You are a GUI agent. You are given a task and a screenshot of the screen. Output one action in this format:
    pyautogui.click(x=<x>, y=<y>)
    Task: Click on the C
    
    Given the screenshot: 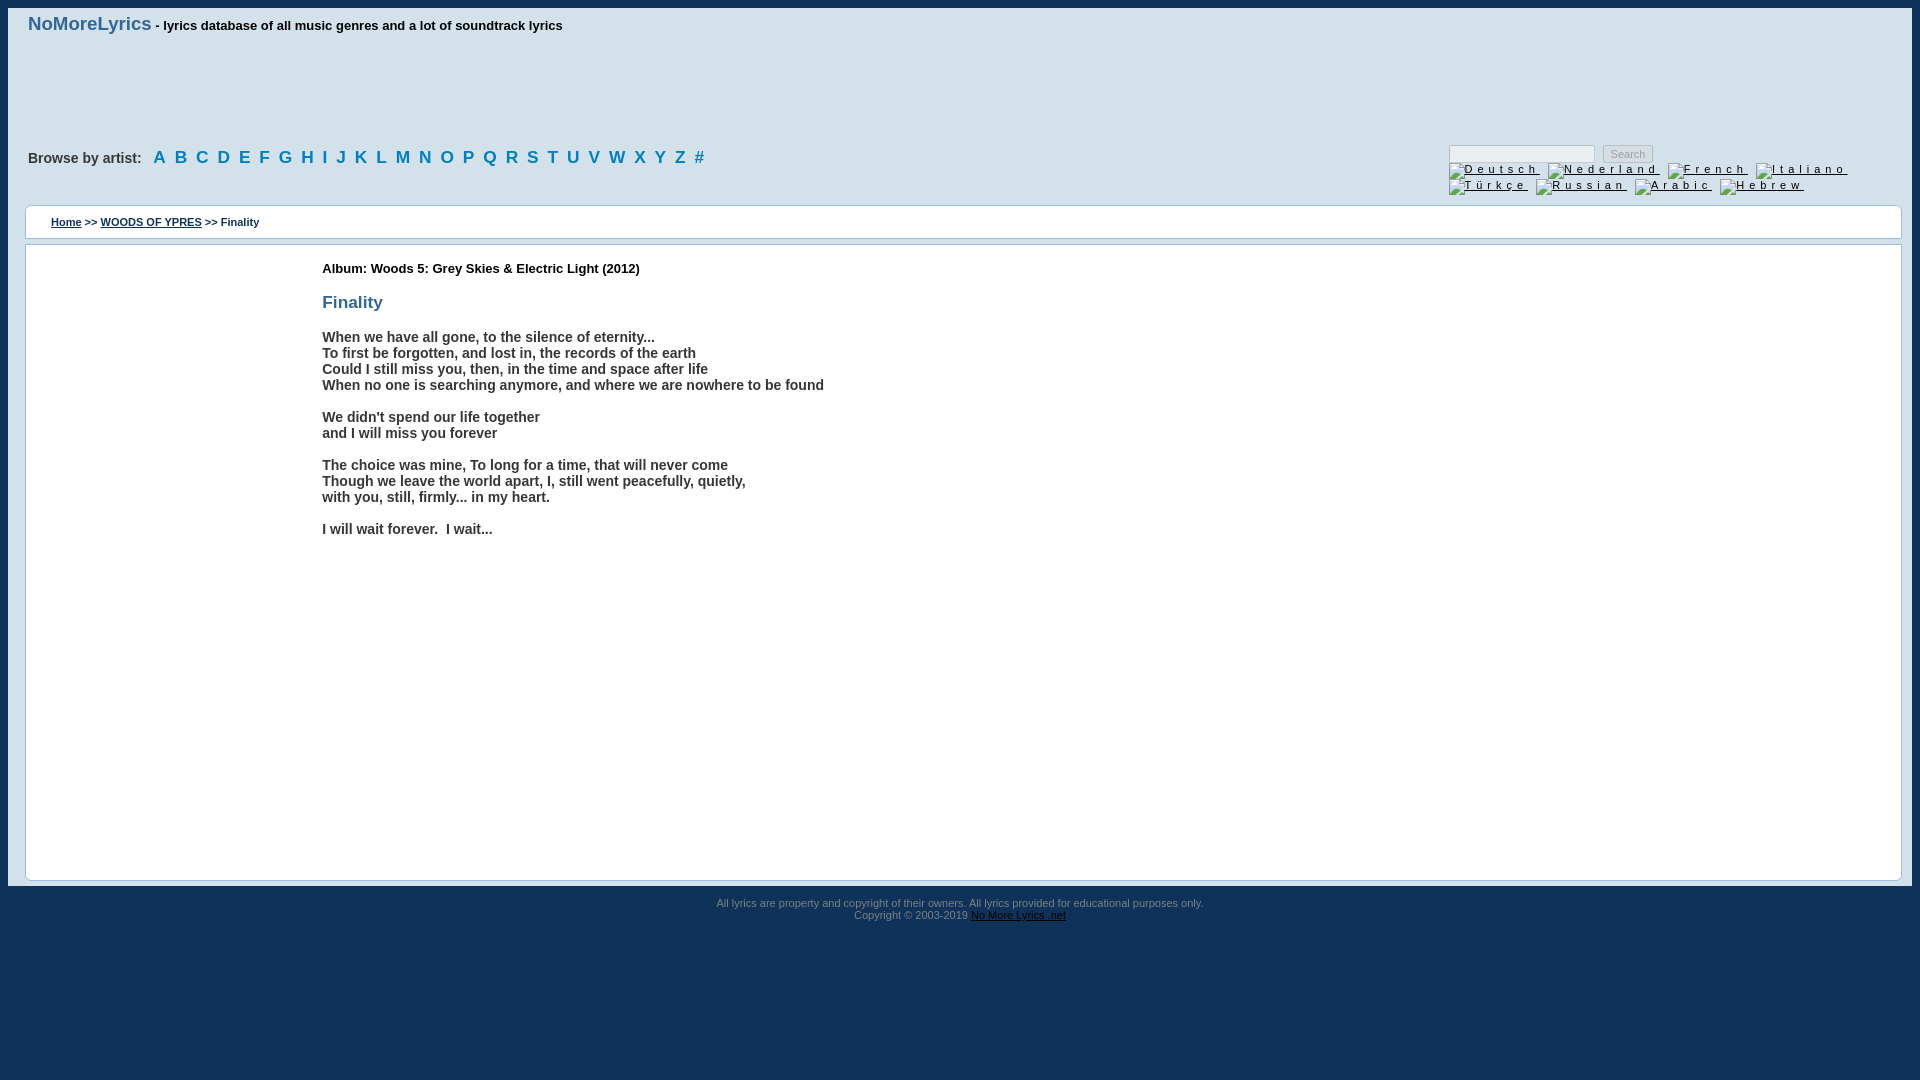 What is the action you would take?
    pyautogui.click(x=204, y=156)
    